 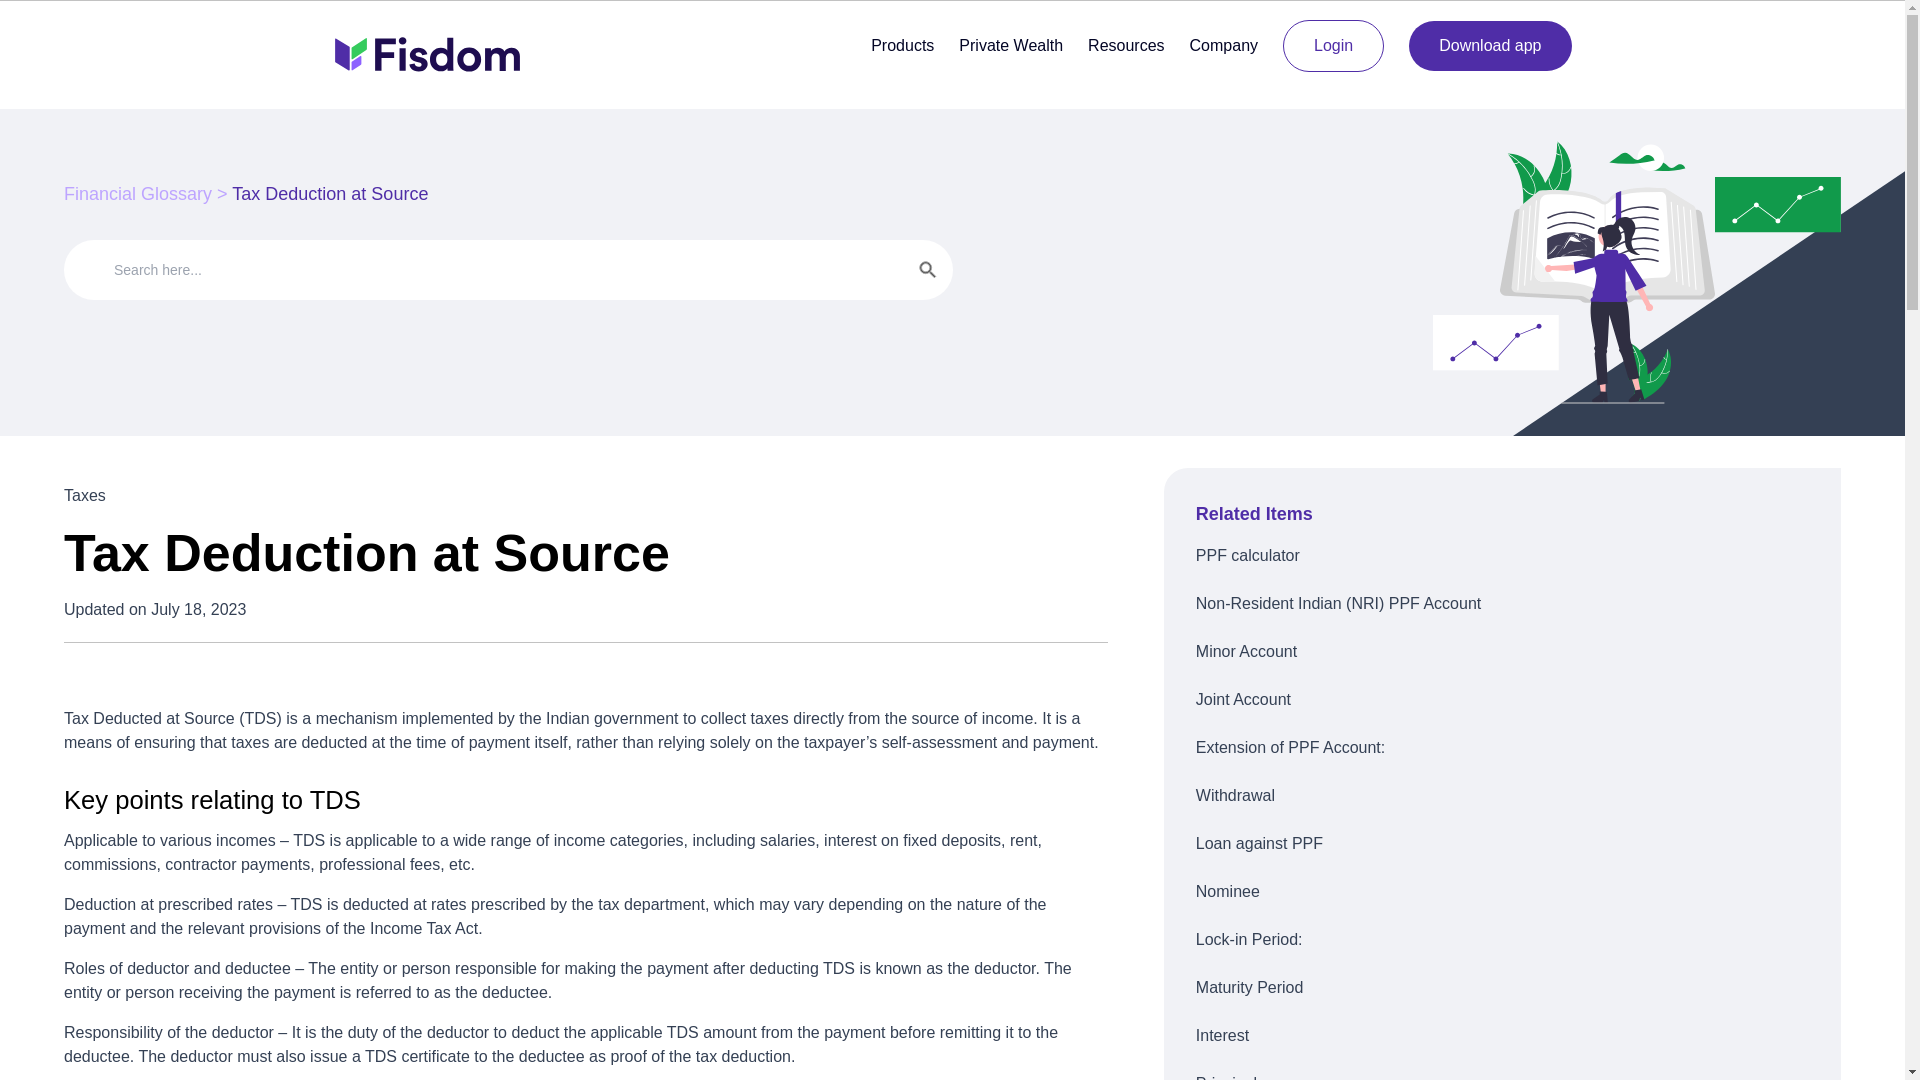 What do you see at coordinates (137, 194) in the screenshot?
I see `Financial Glossary` at bounding box center [137, 194].